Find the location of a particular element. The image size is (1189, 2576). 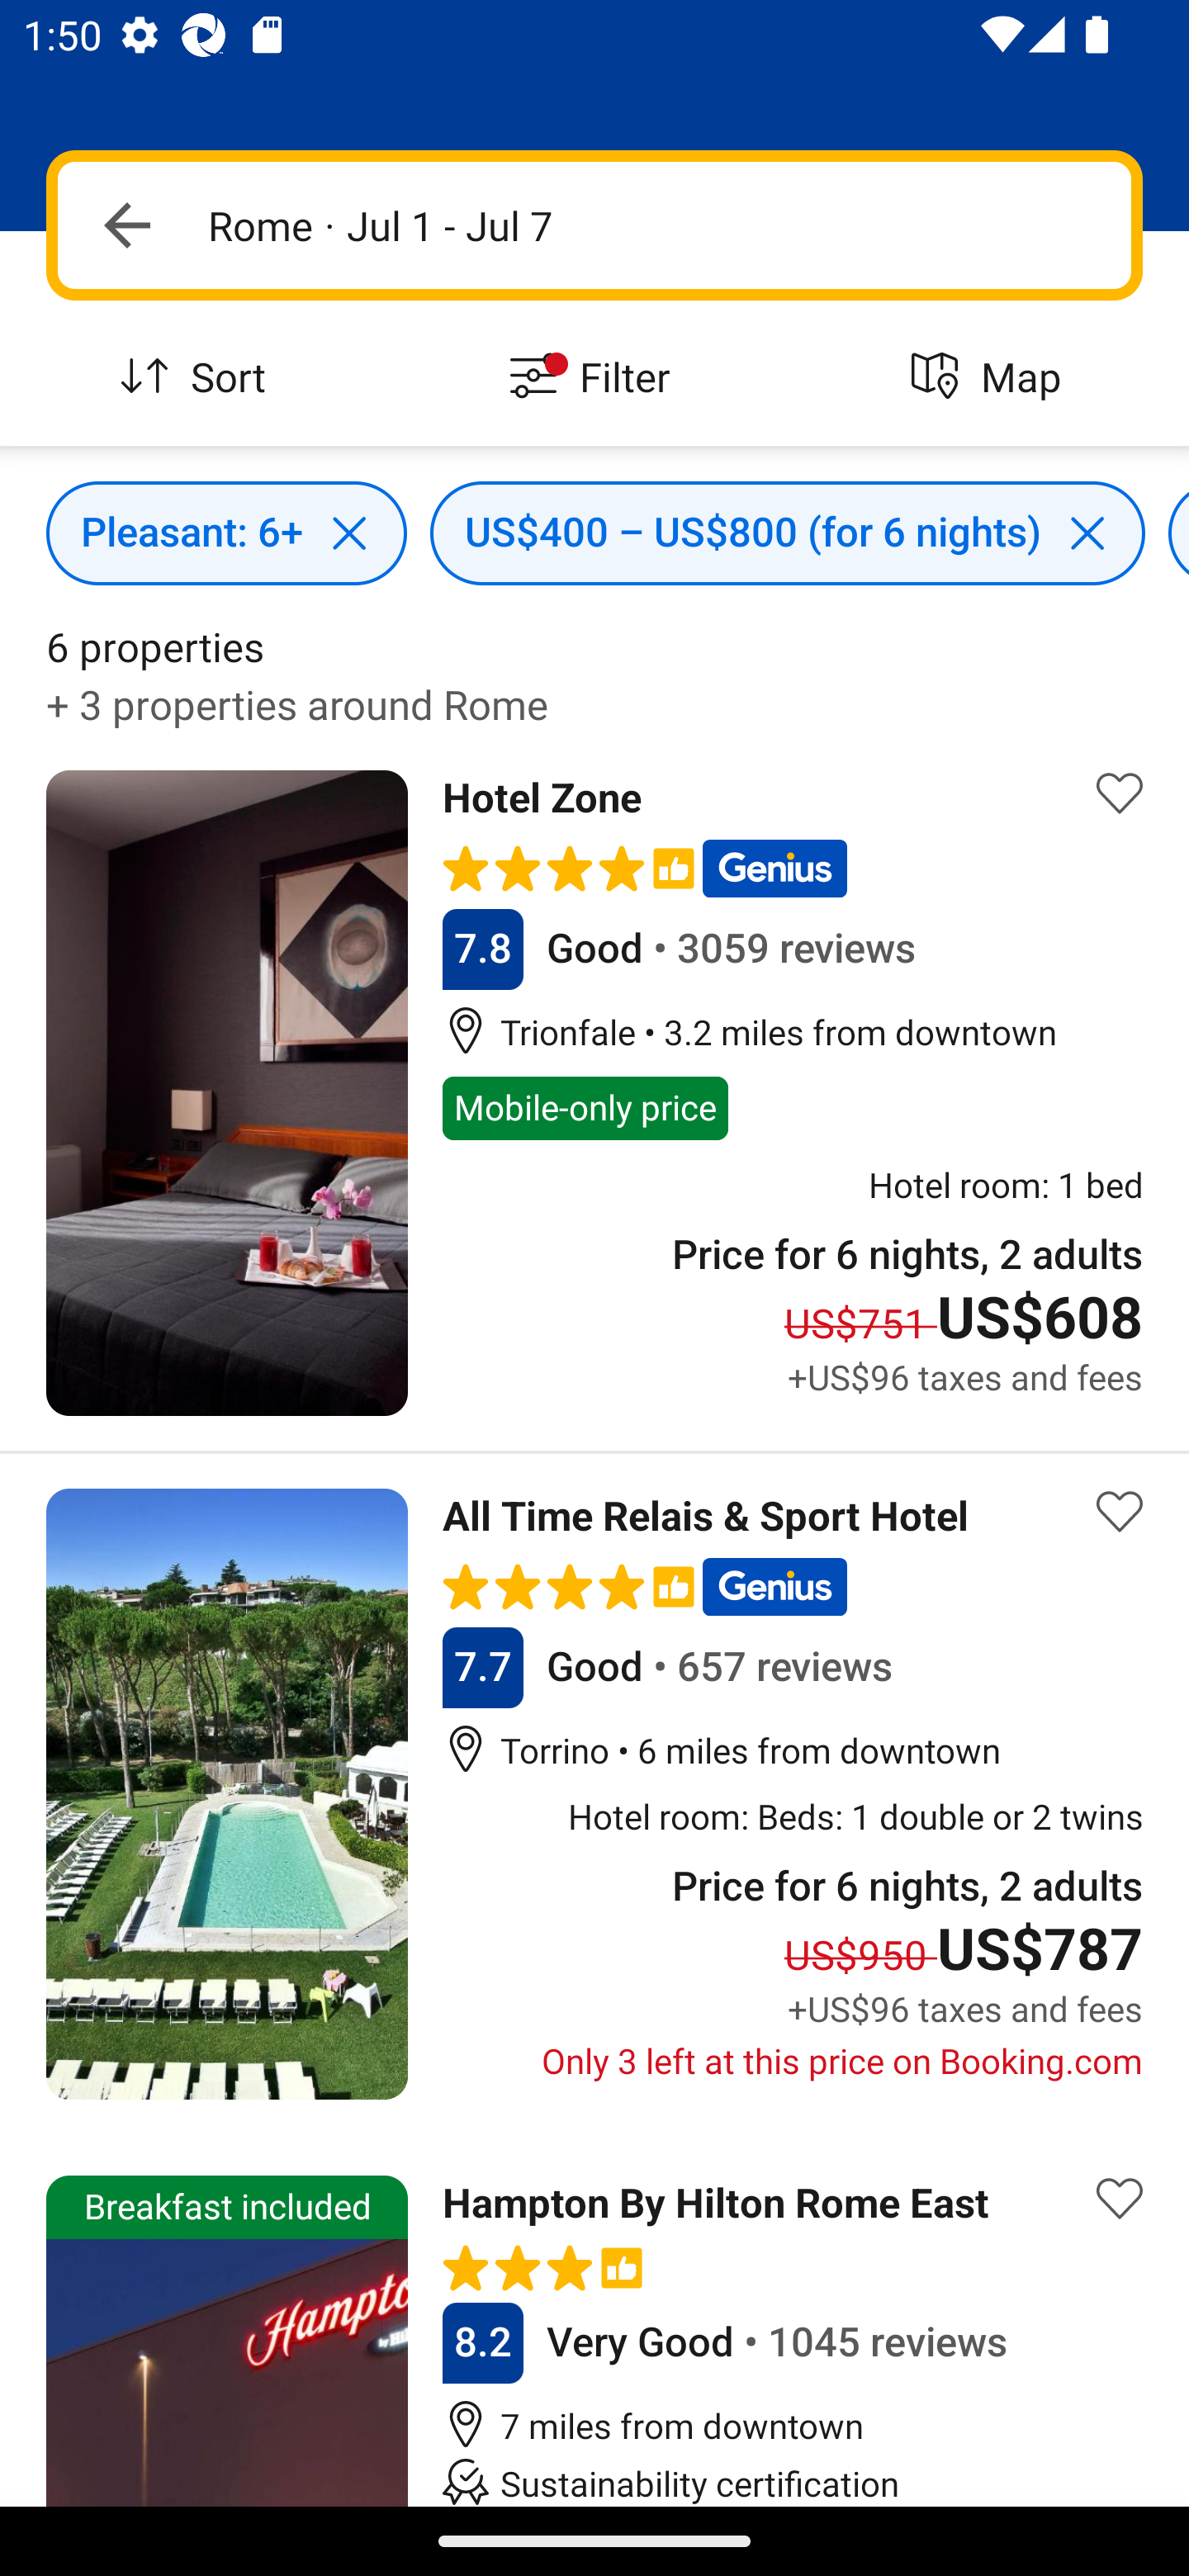

Sort is located at coordinates (198, 378).